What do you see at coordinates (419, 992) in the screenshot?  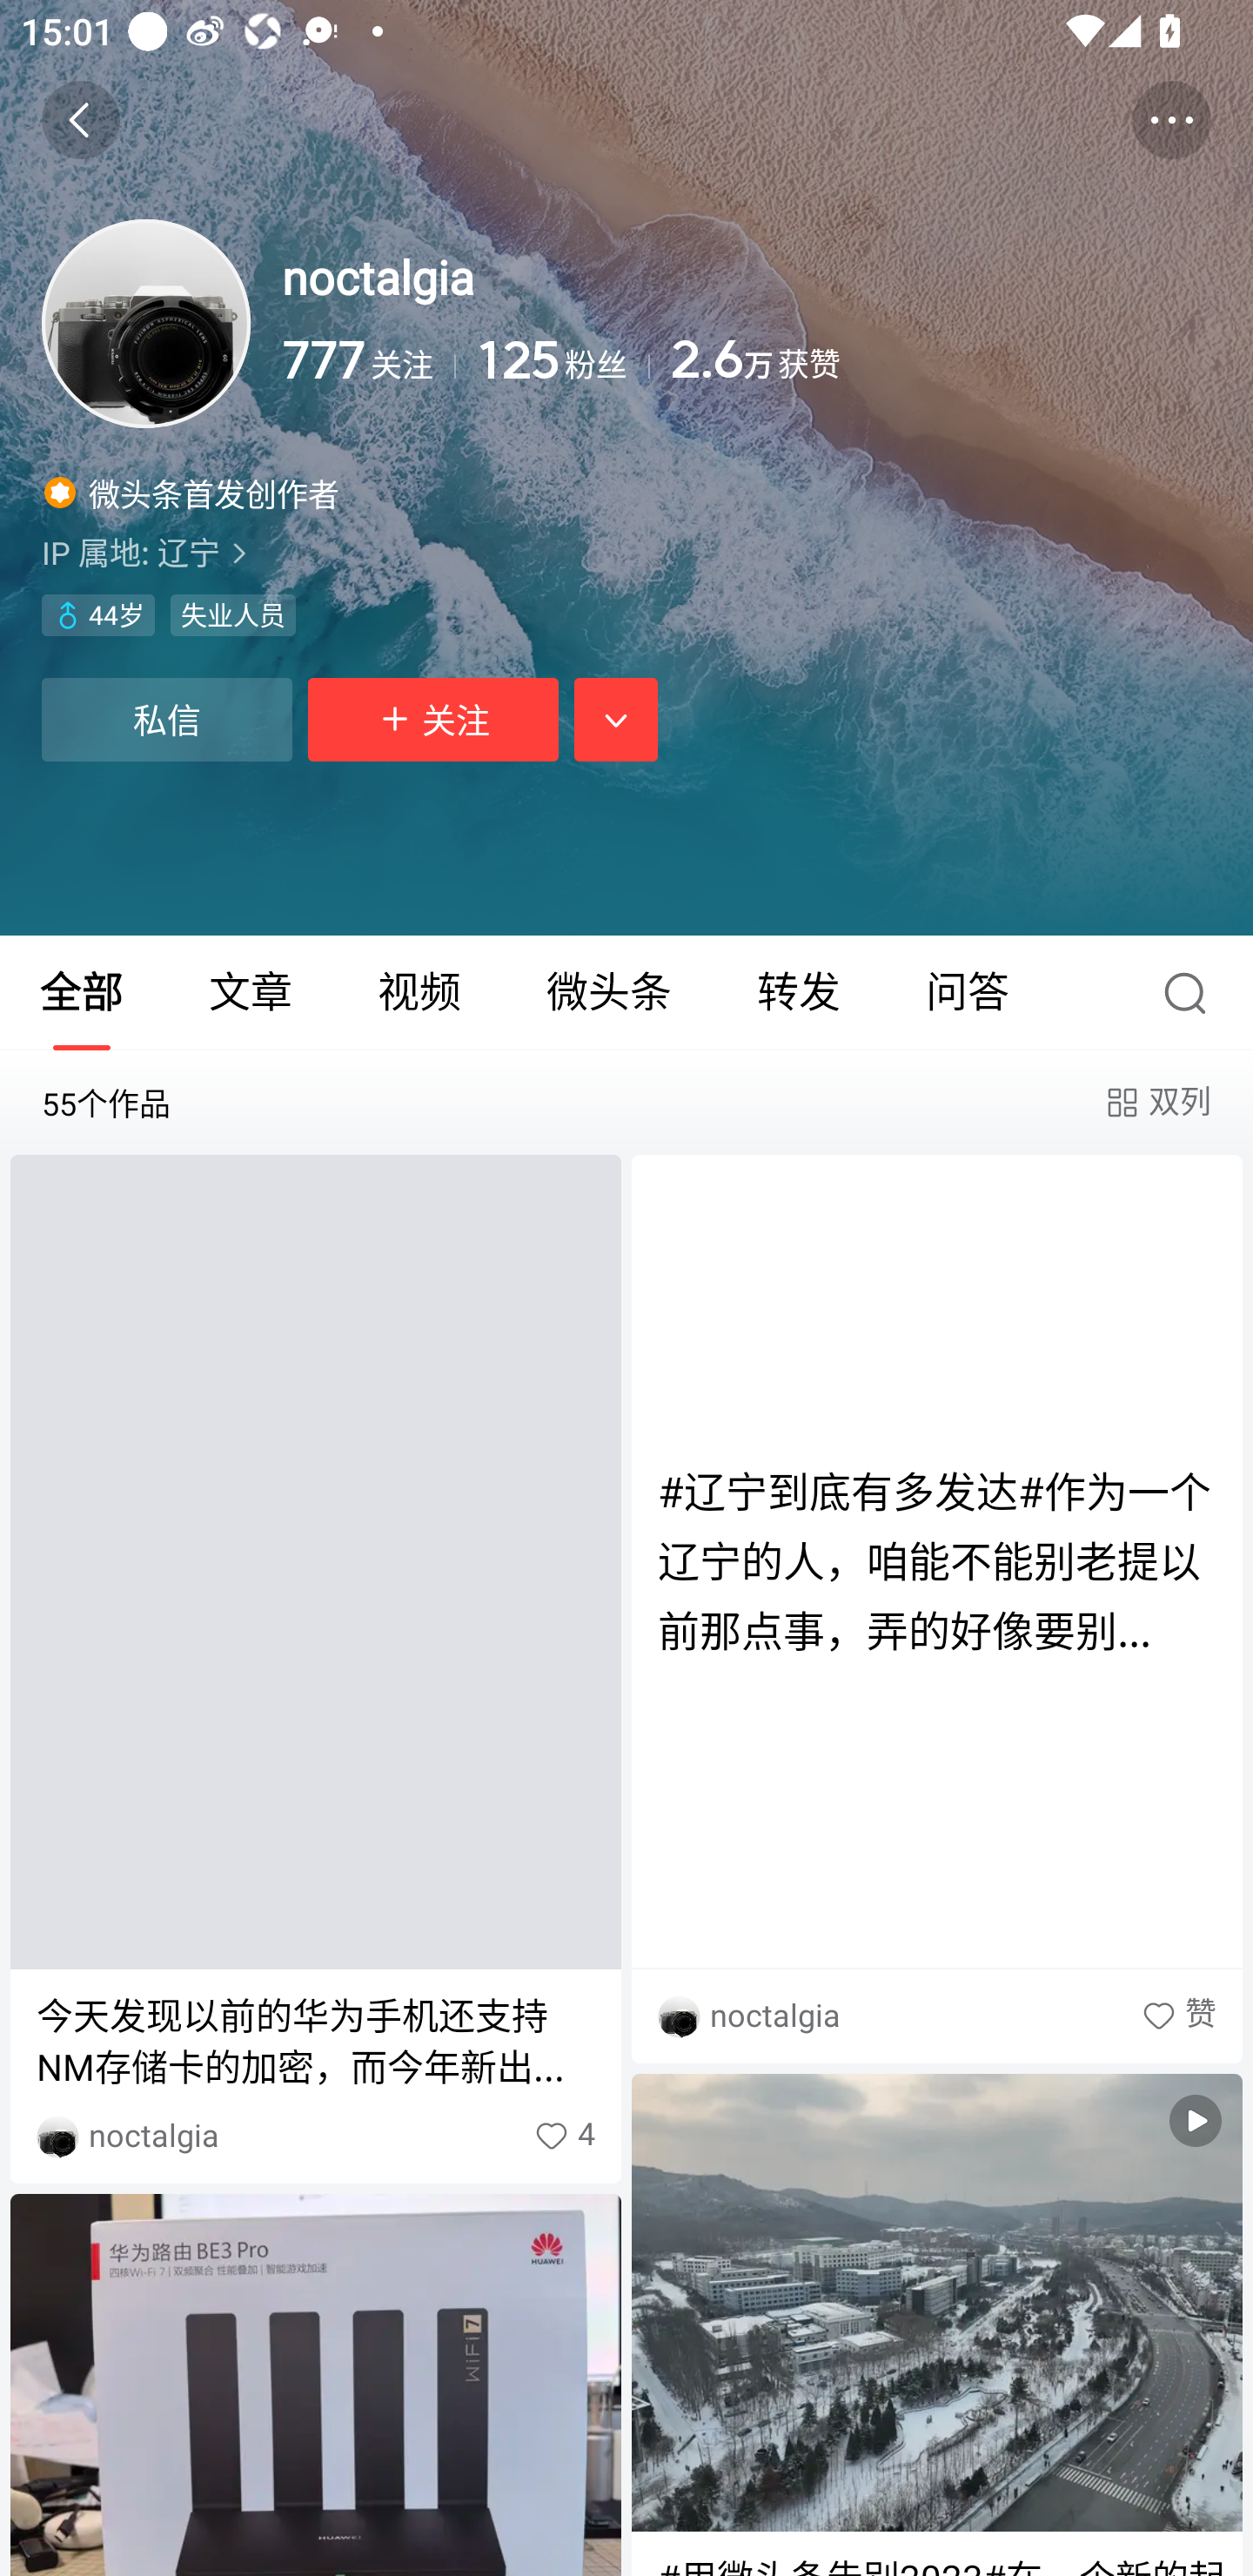 I see `视频` at bounding box center [419, 992].